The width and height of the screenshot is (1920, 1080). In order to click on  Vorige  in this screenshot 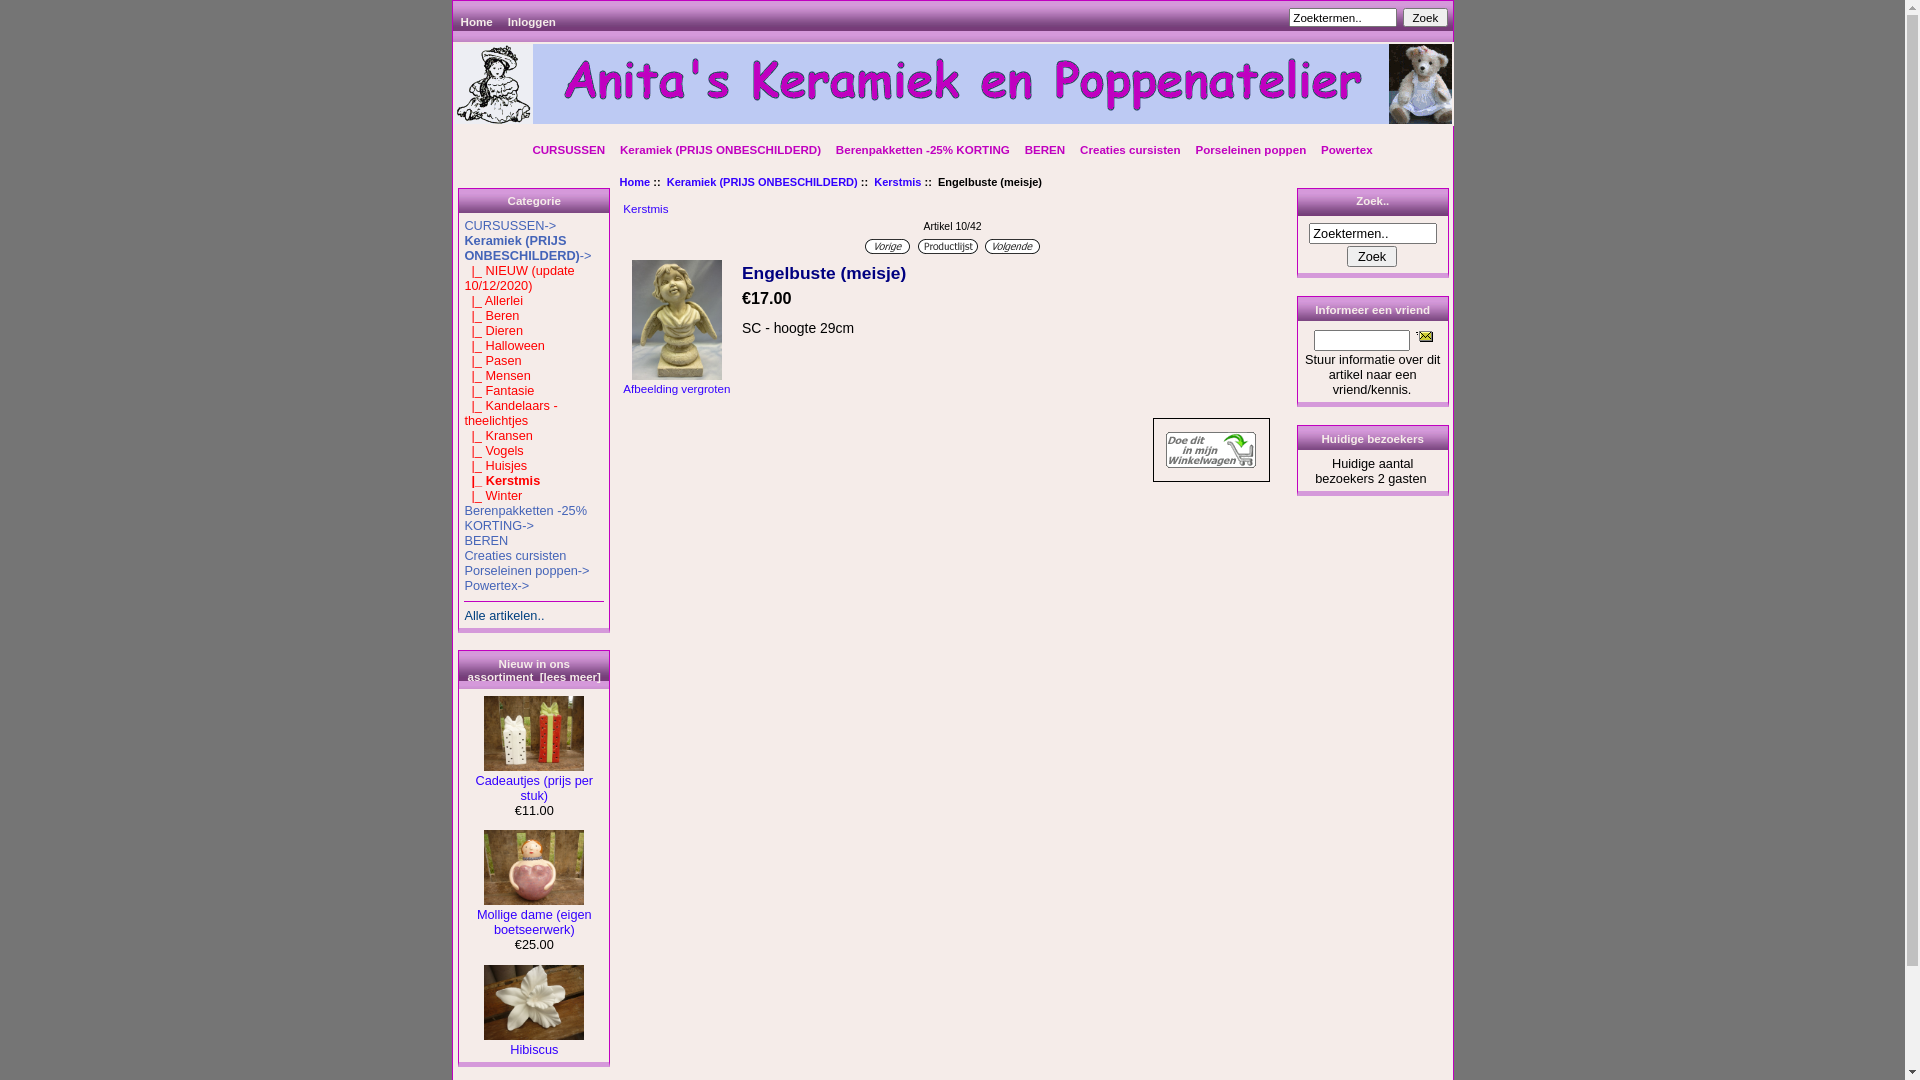, I will do `click(888, 246)`.